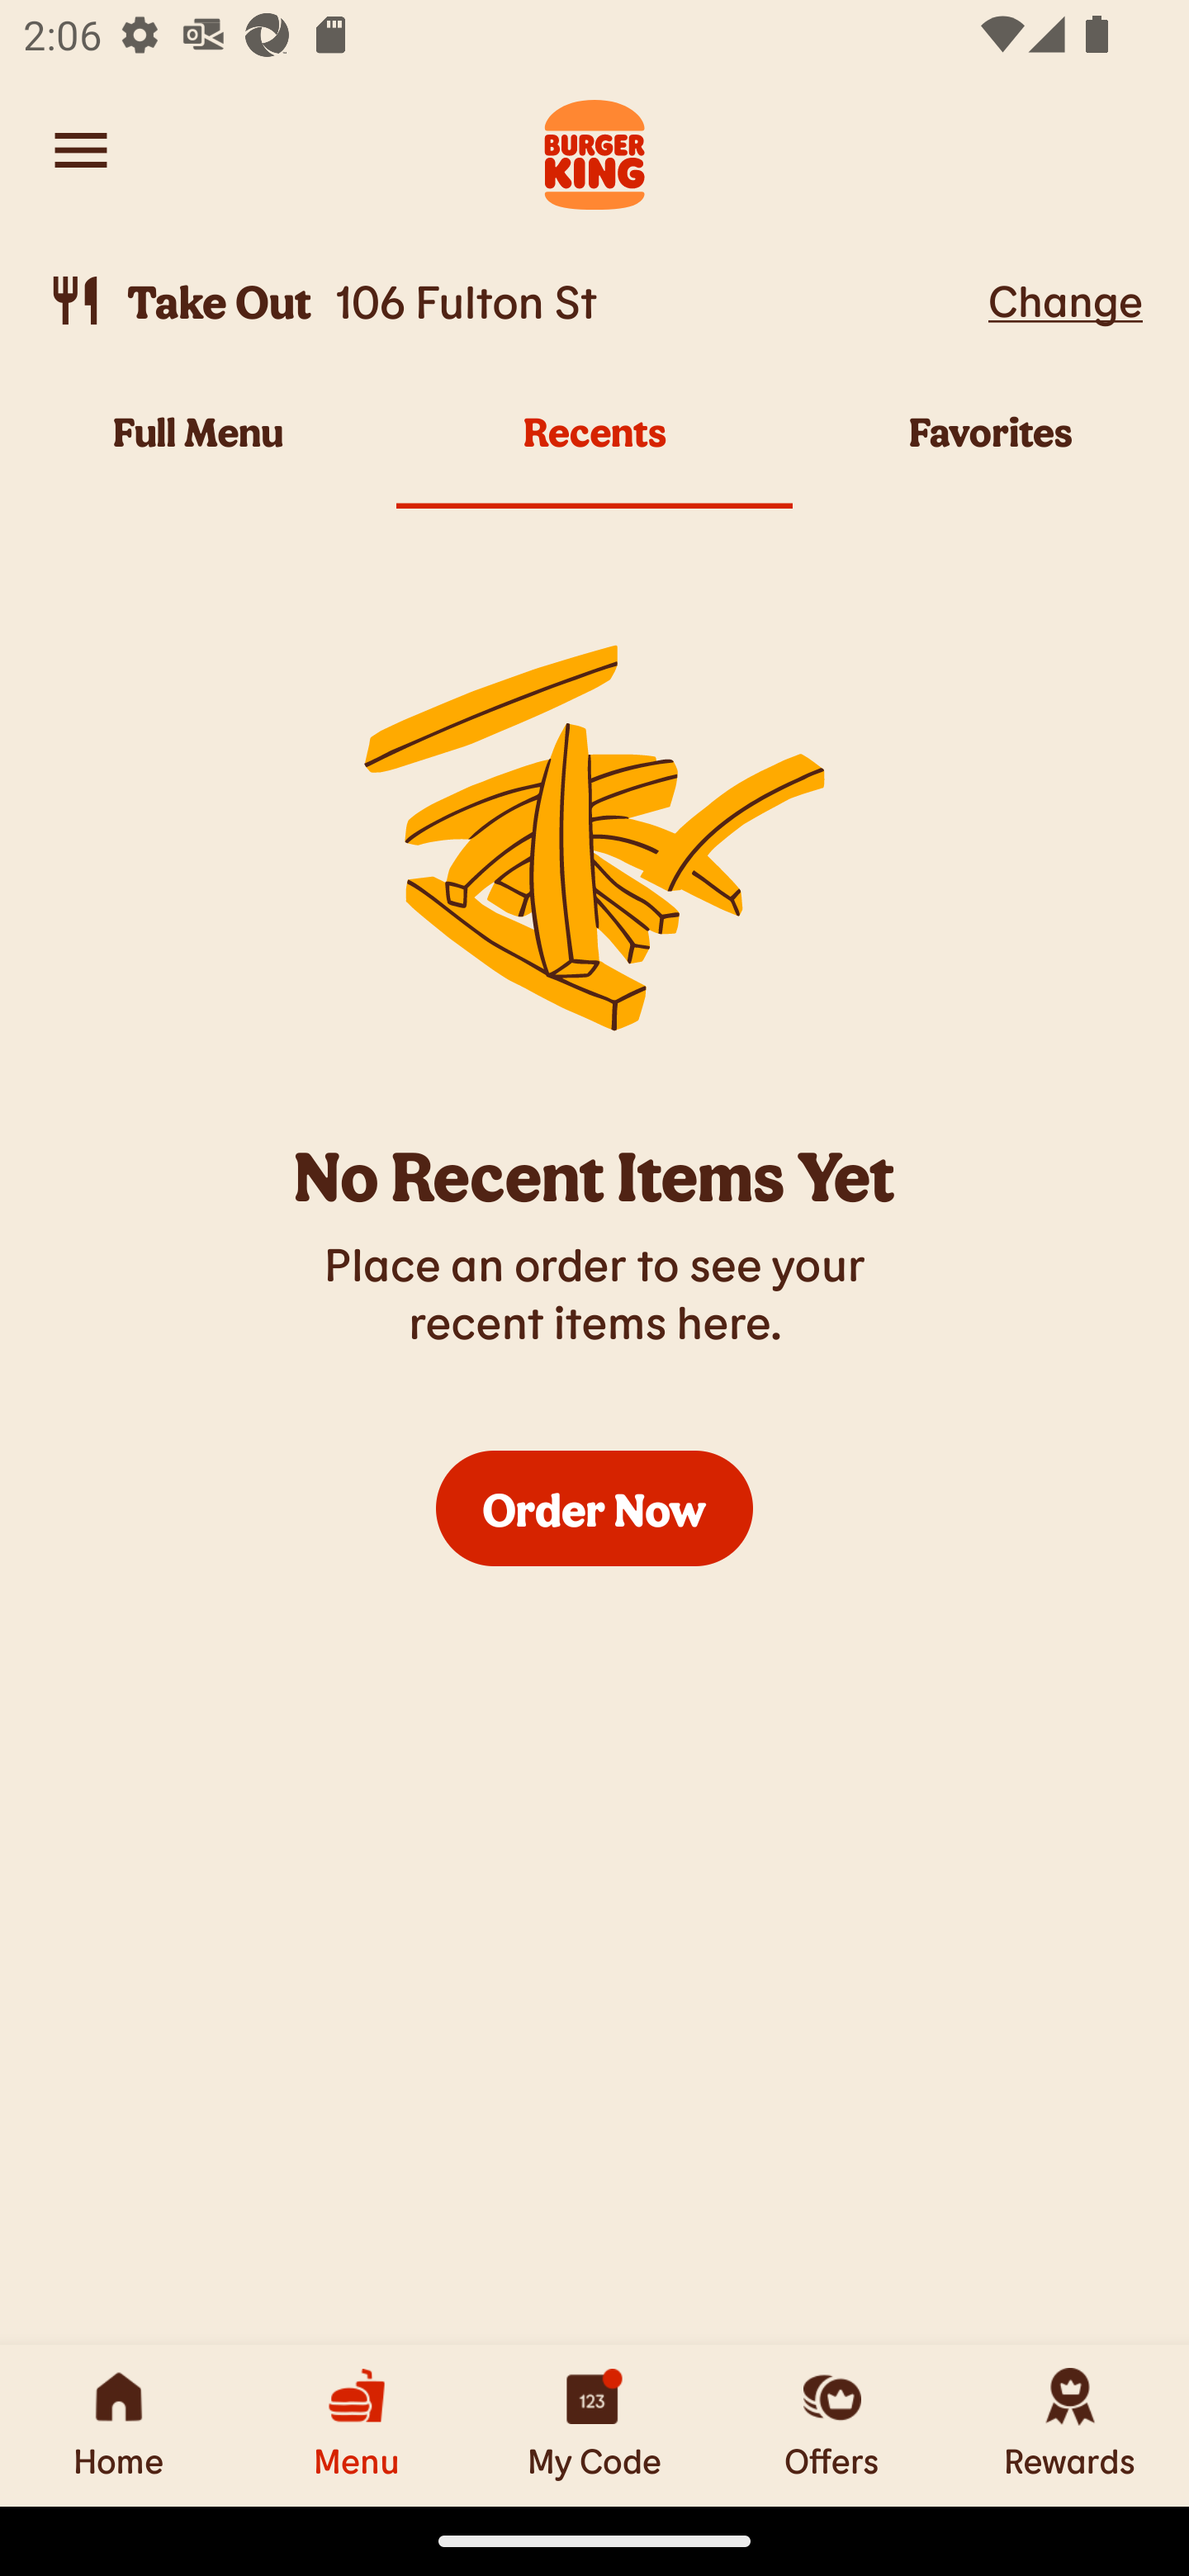 Image resolution: width=1189 pixels, height=2576 pixels. What do you see at coordinates (512, 301) in the screenshot?
I see `Take Out, 106 Fulton St  Take Out 106 Fulton St` at bounding box center [512, 301].